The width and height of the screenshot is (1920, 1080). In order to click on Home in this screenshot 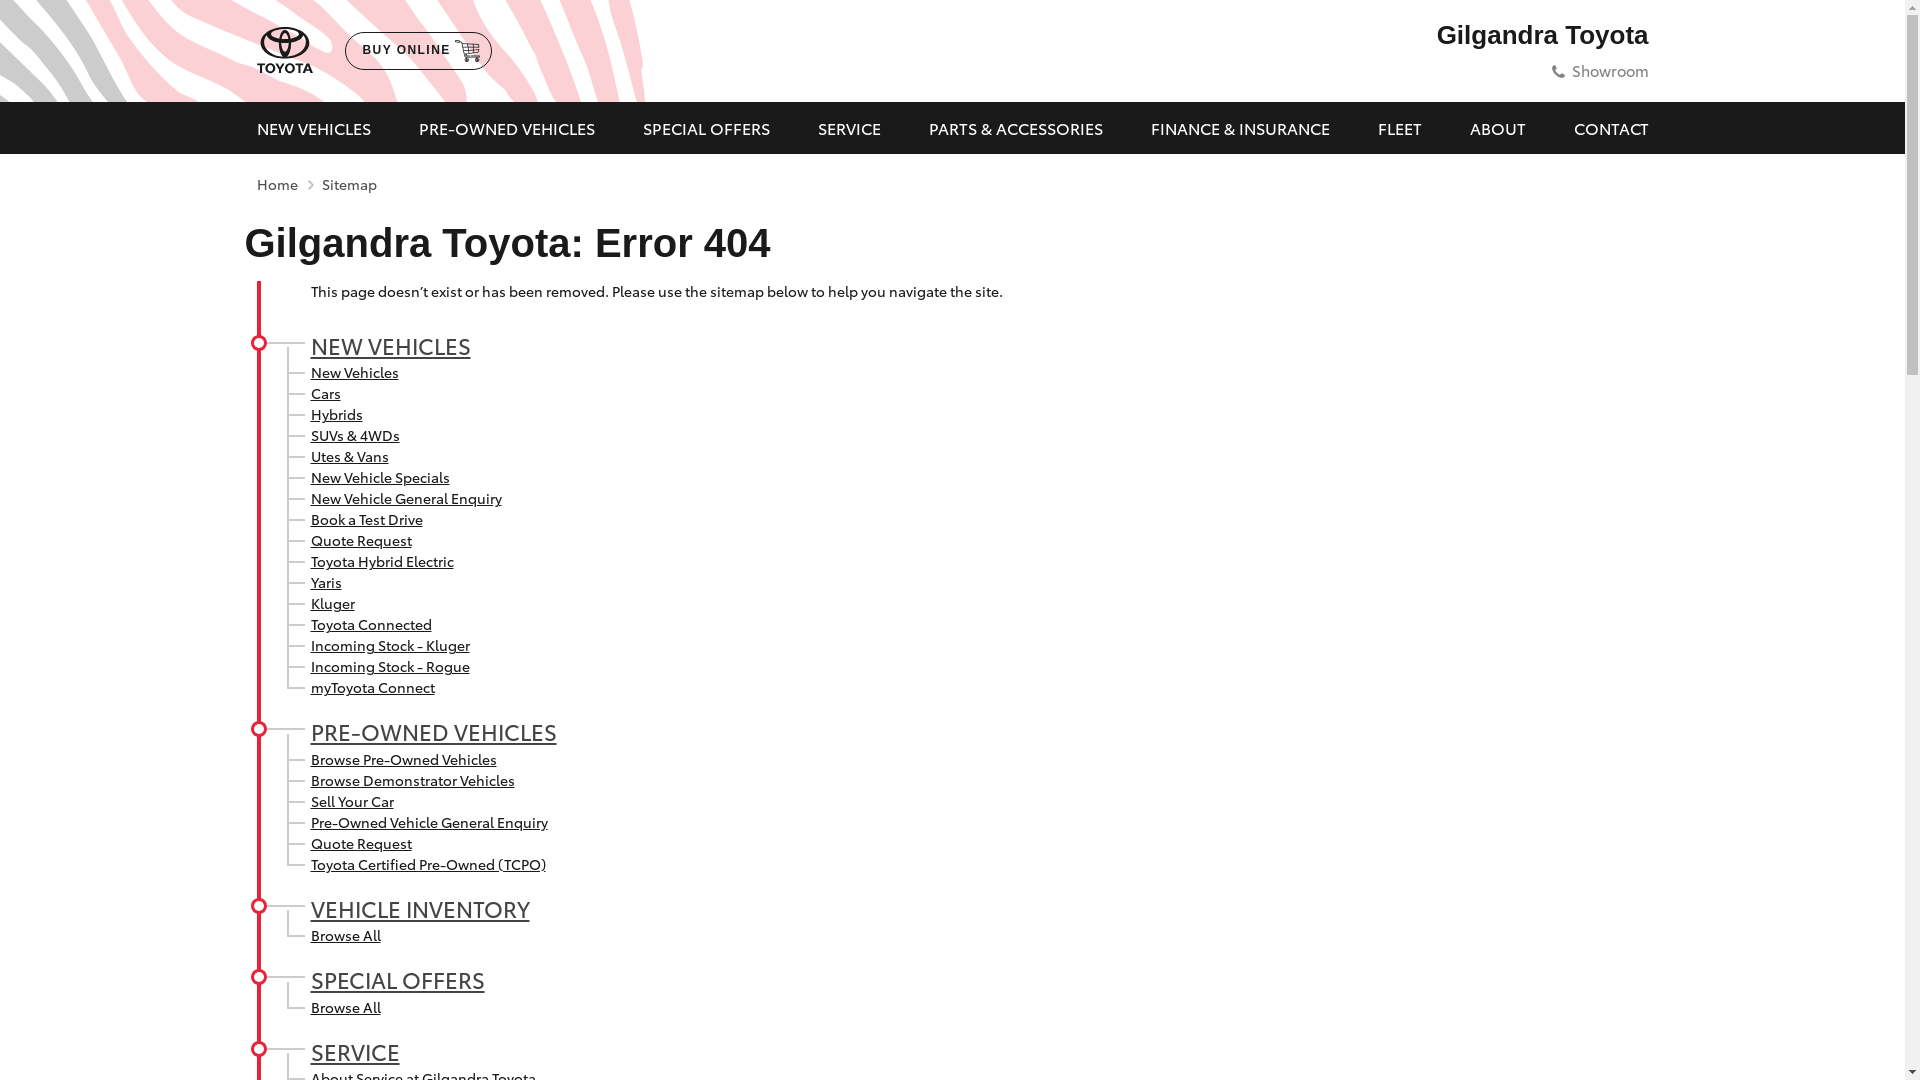, I will do `click(276, 184)`.